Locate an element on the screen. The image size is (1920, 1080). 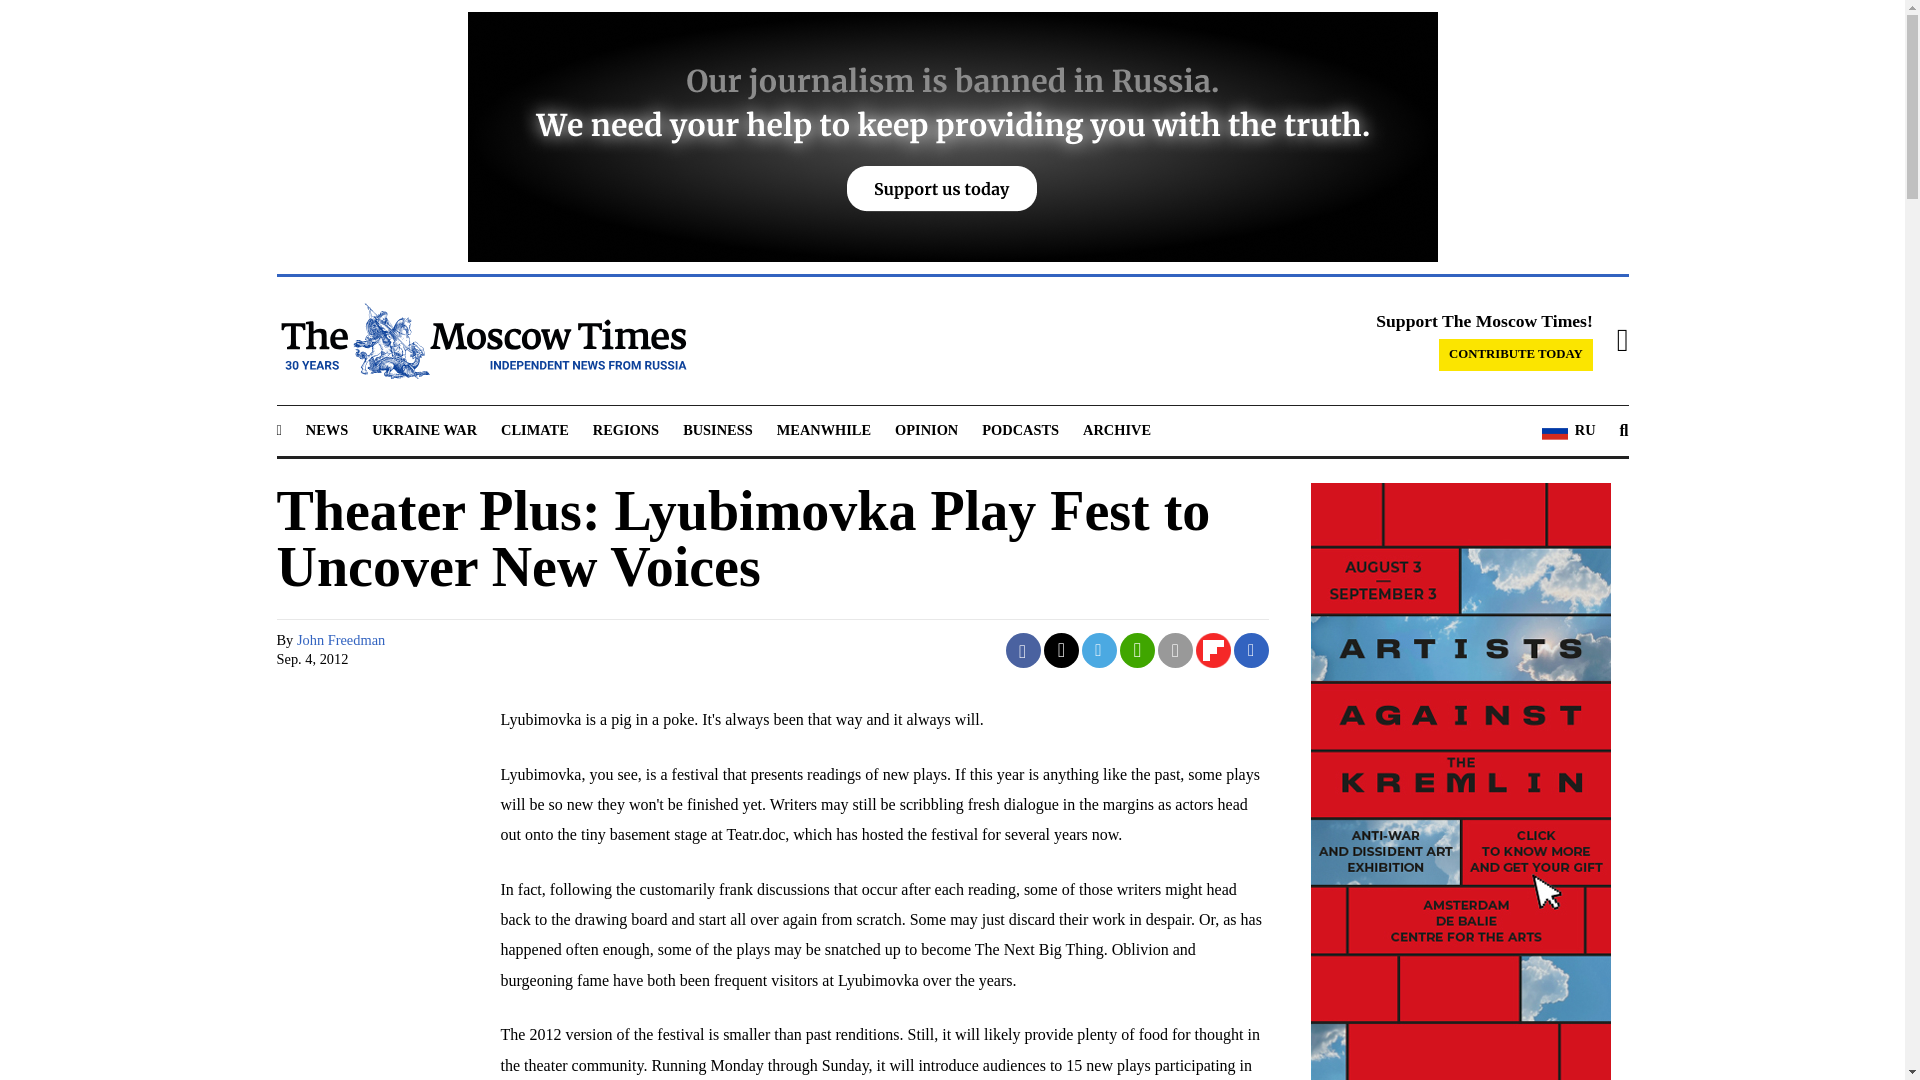
Share on Flipboard is located at coordinates (1213, 650).